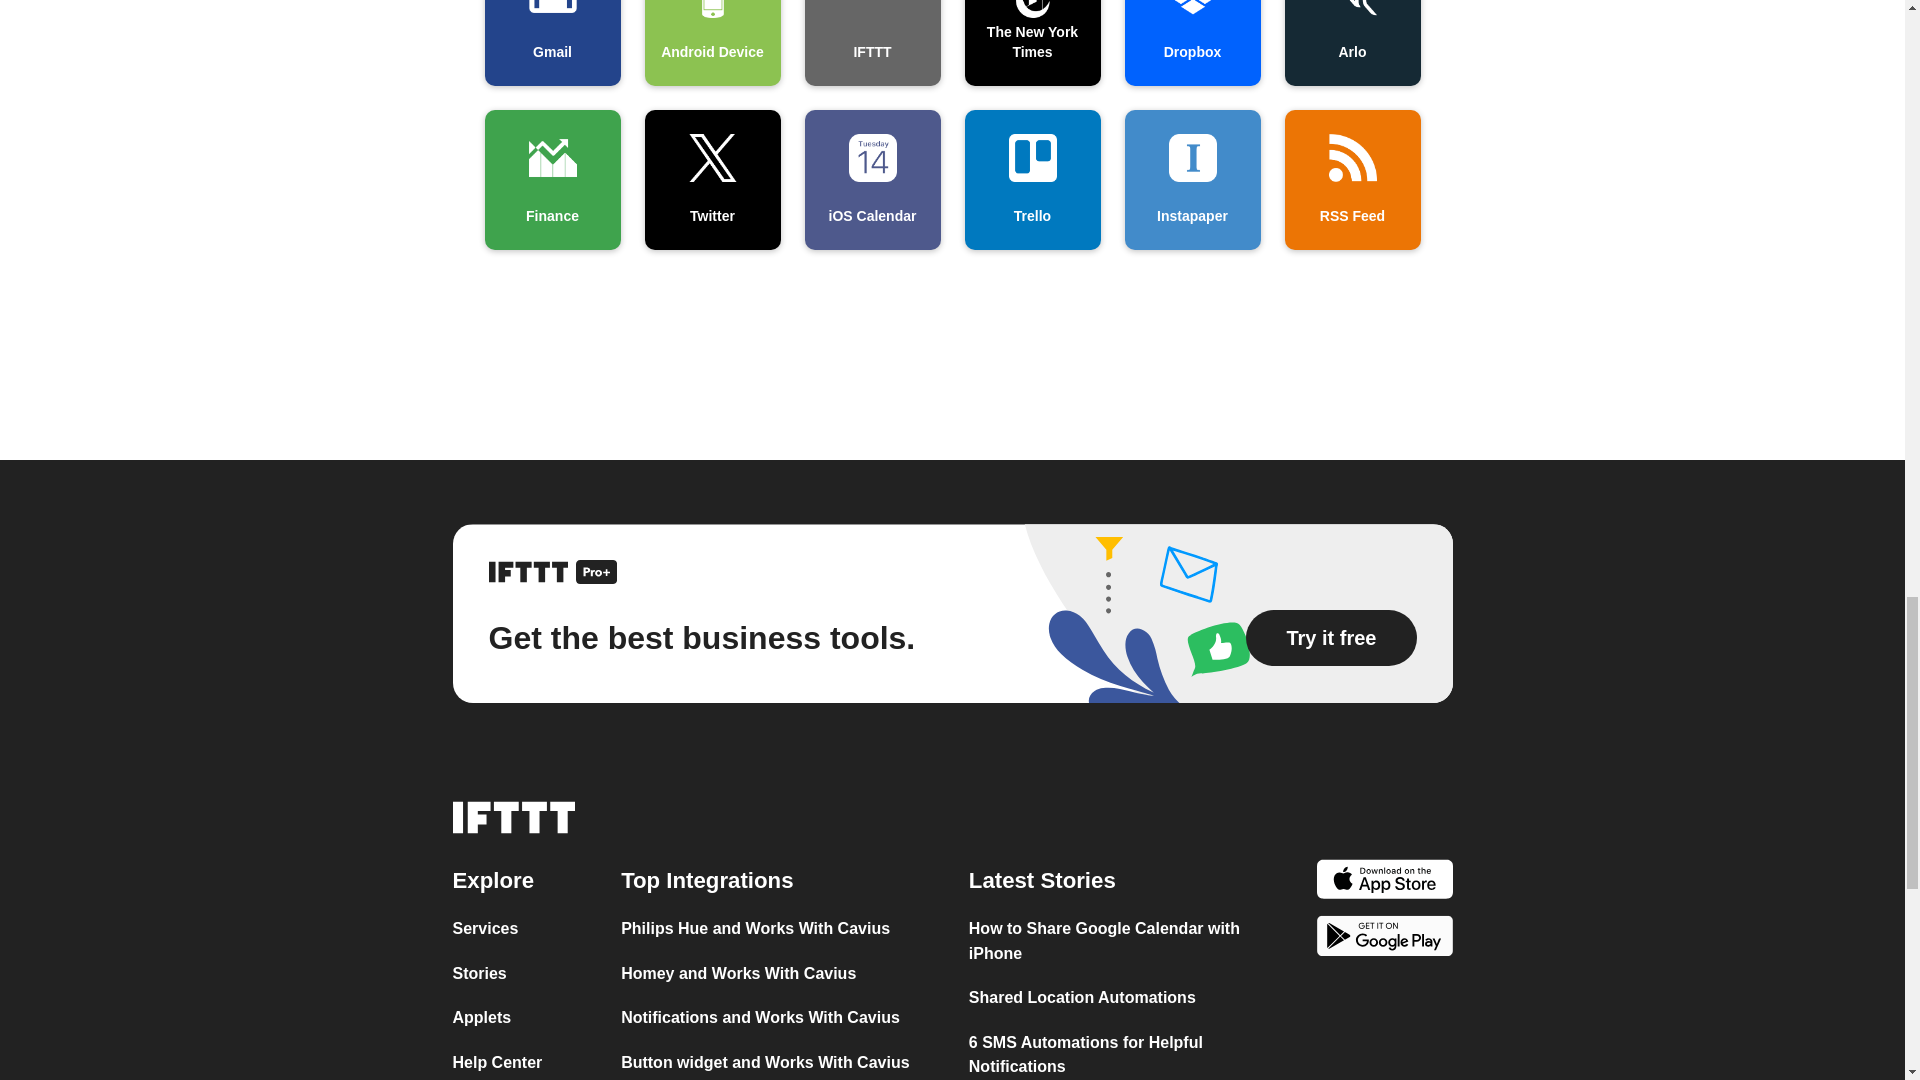  What do you see at coordinates (711, 180) in the screenshot?
I see `Twitter` at bounding box center [711, 180].